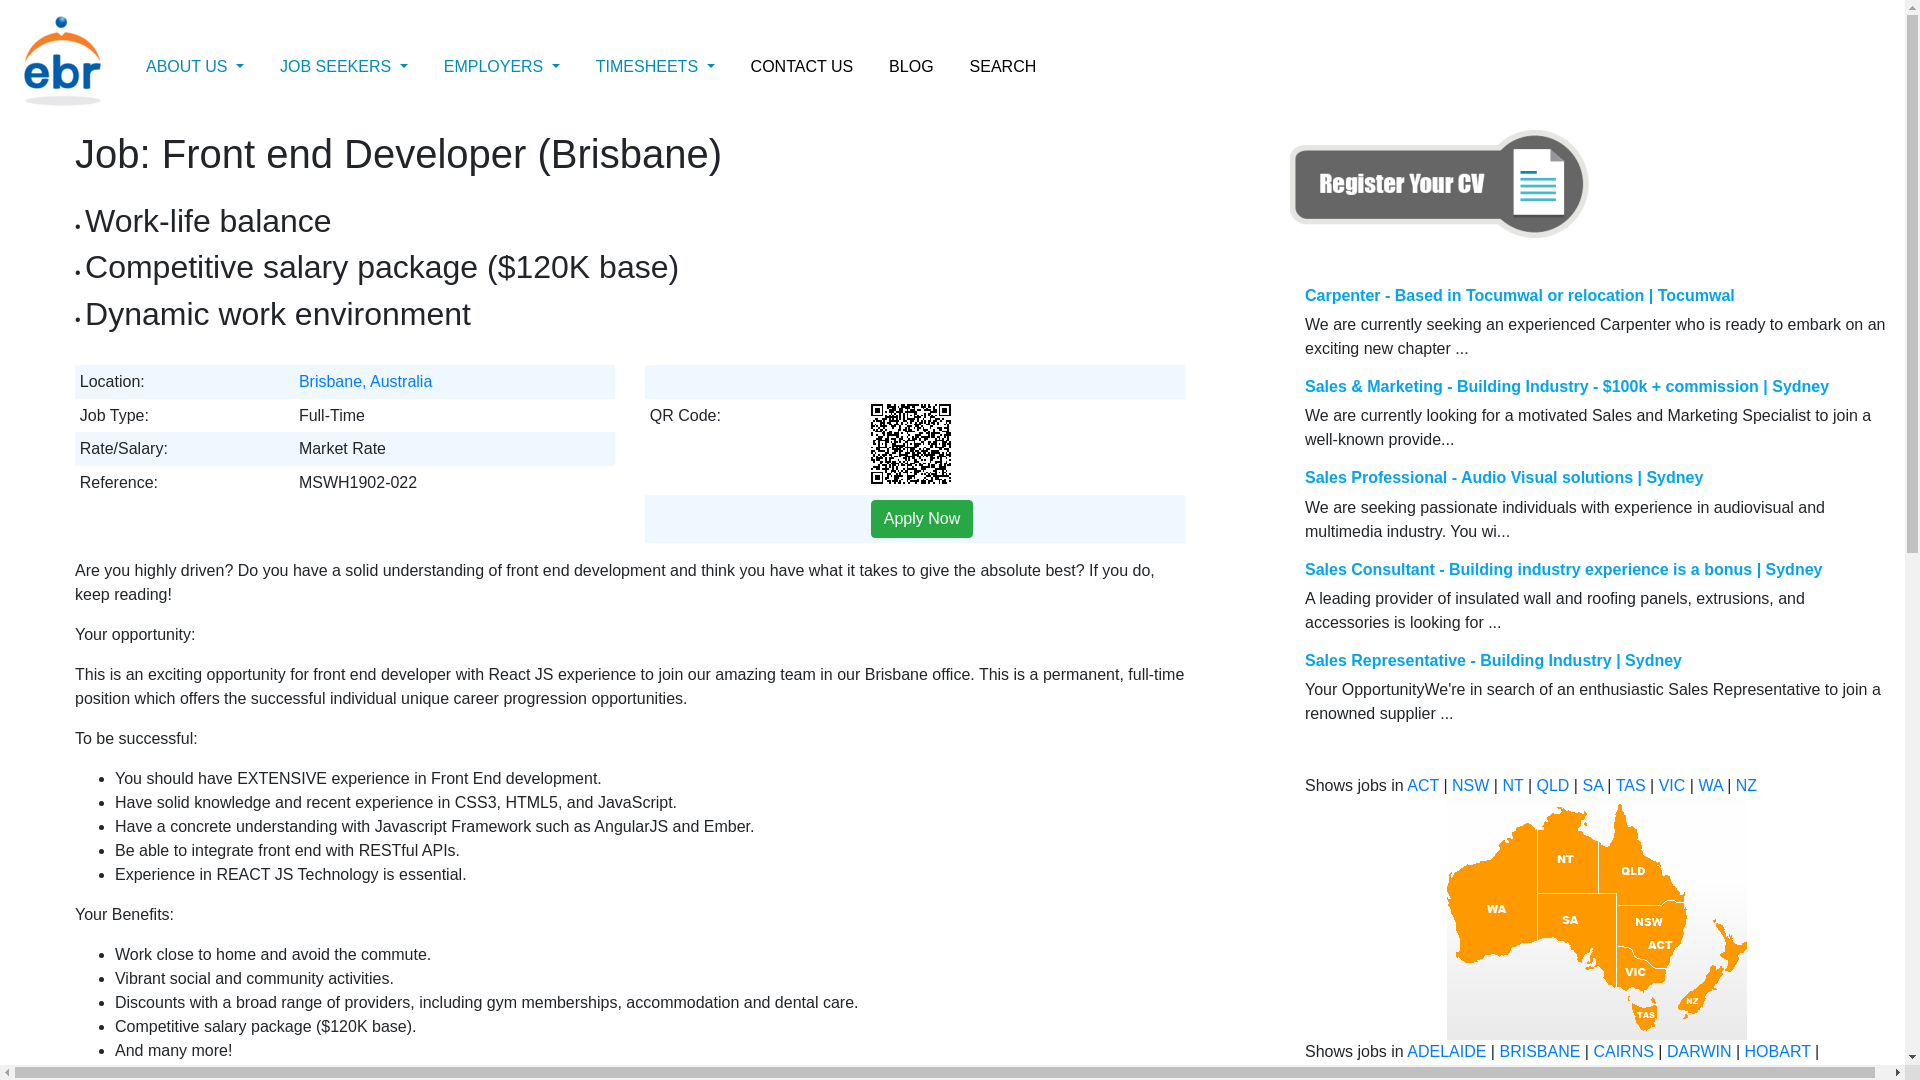 The width and height of the screenshot is (1920, 1080). What do you see at coordinates (922, 519) in the screenshot?
I see `Apply Now` at bounding box center [922, 519].